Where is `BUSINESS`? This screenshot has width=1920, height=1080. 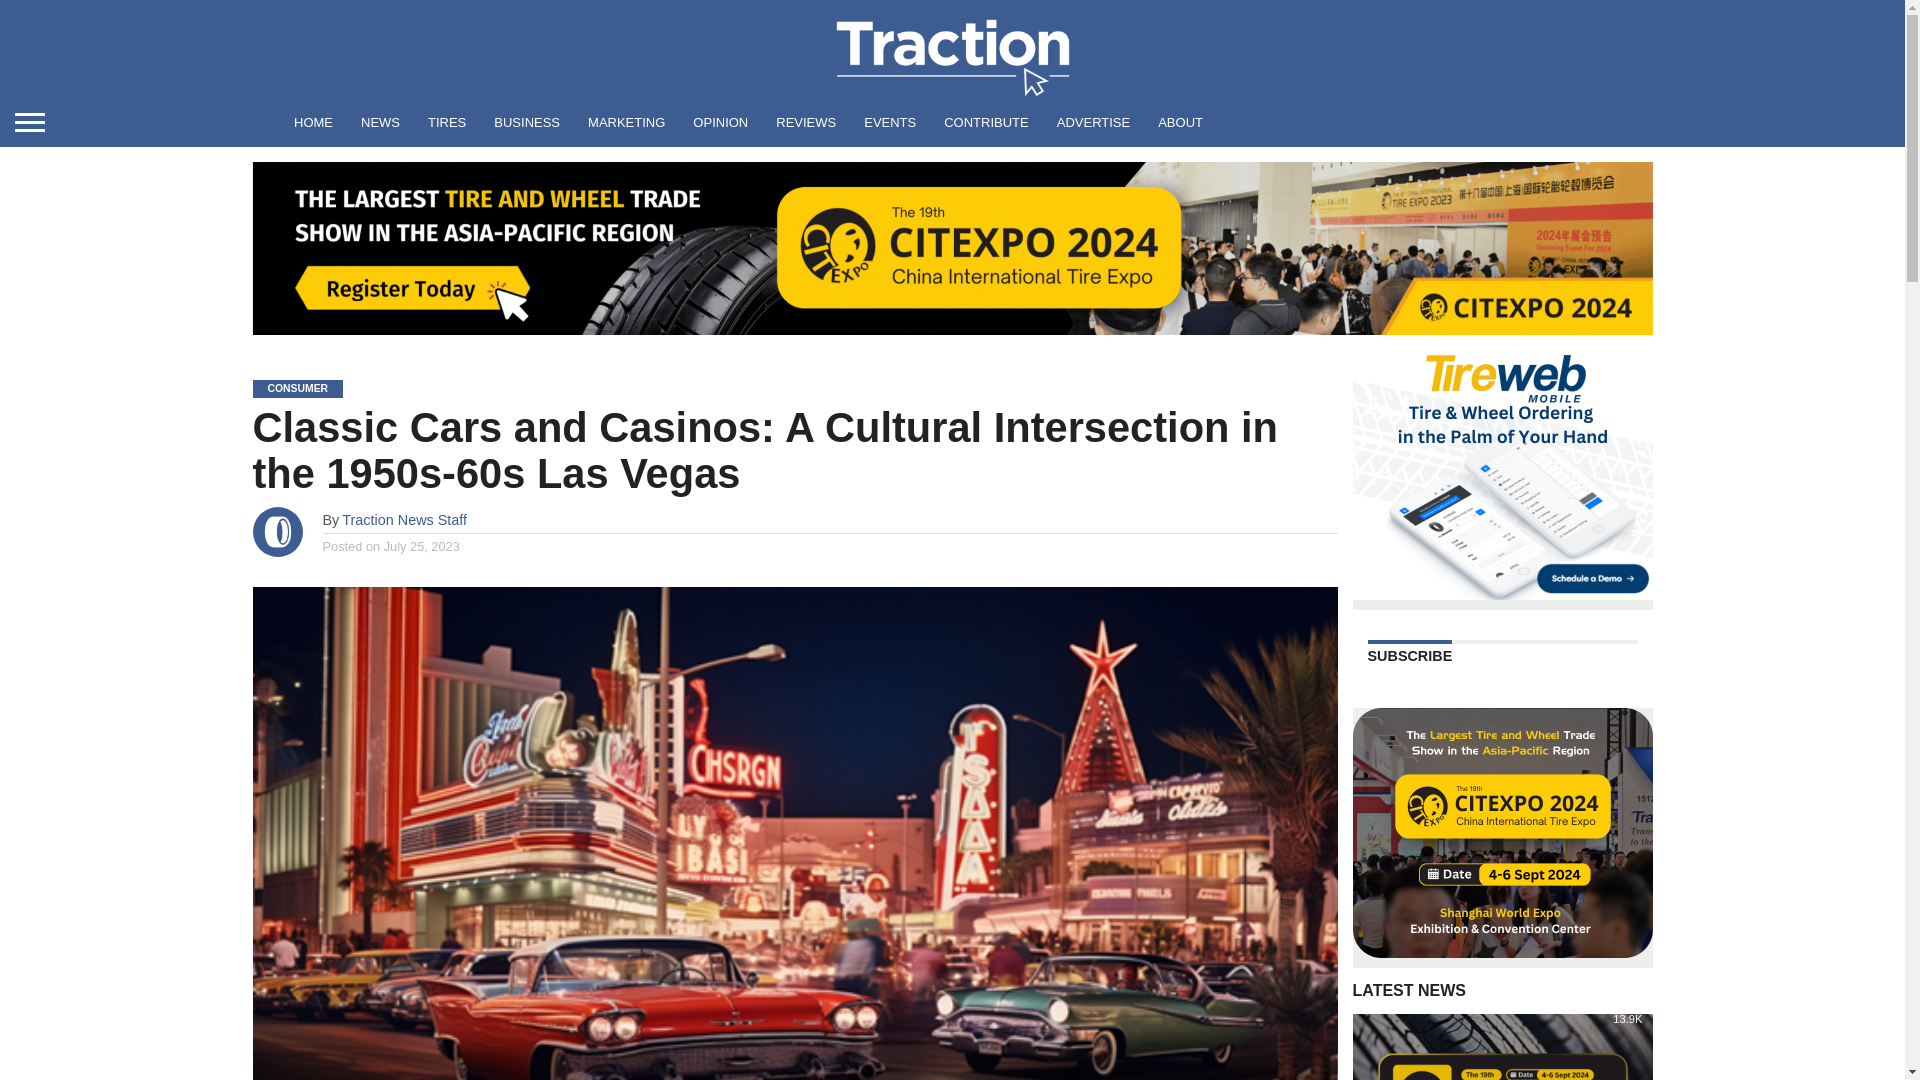
BUSINESS is located at coordinates (527, 122).